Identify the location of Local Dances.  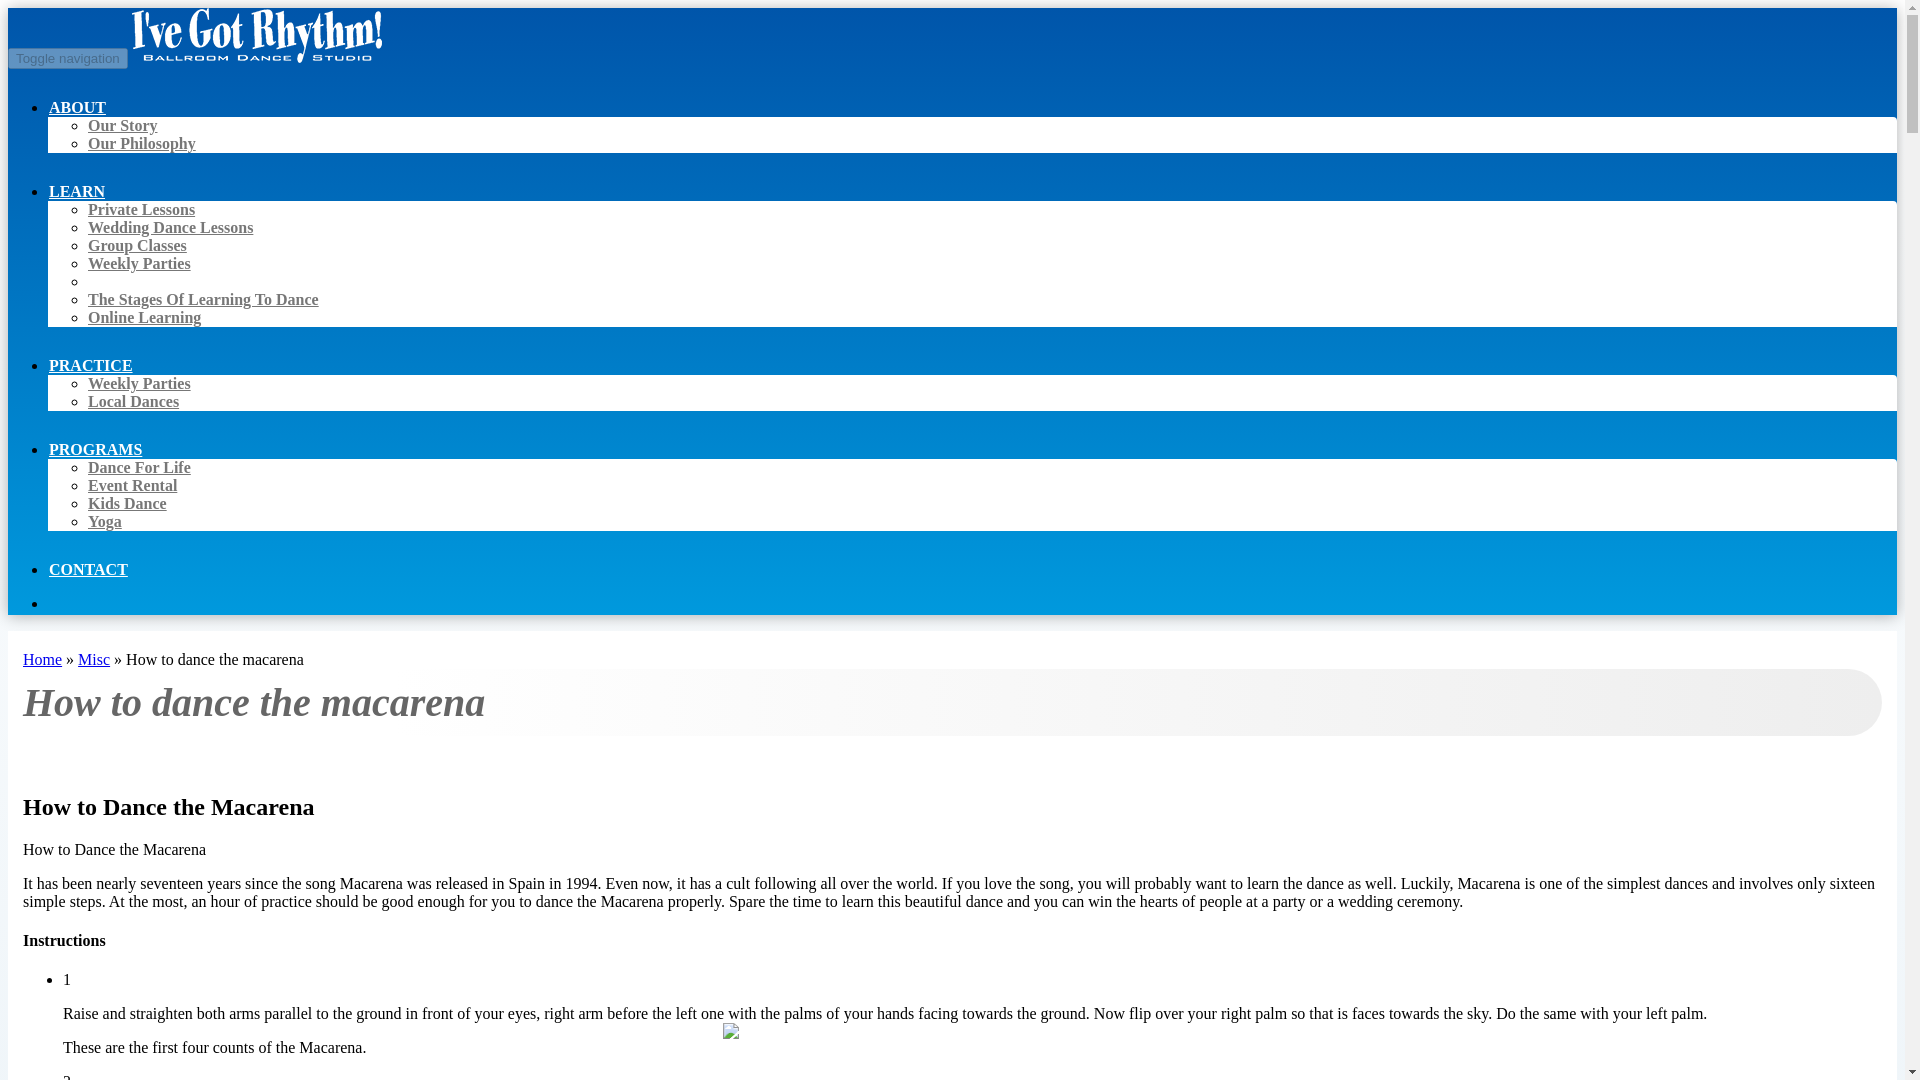
(133, 402).